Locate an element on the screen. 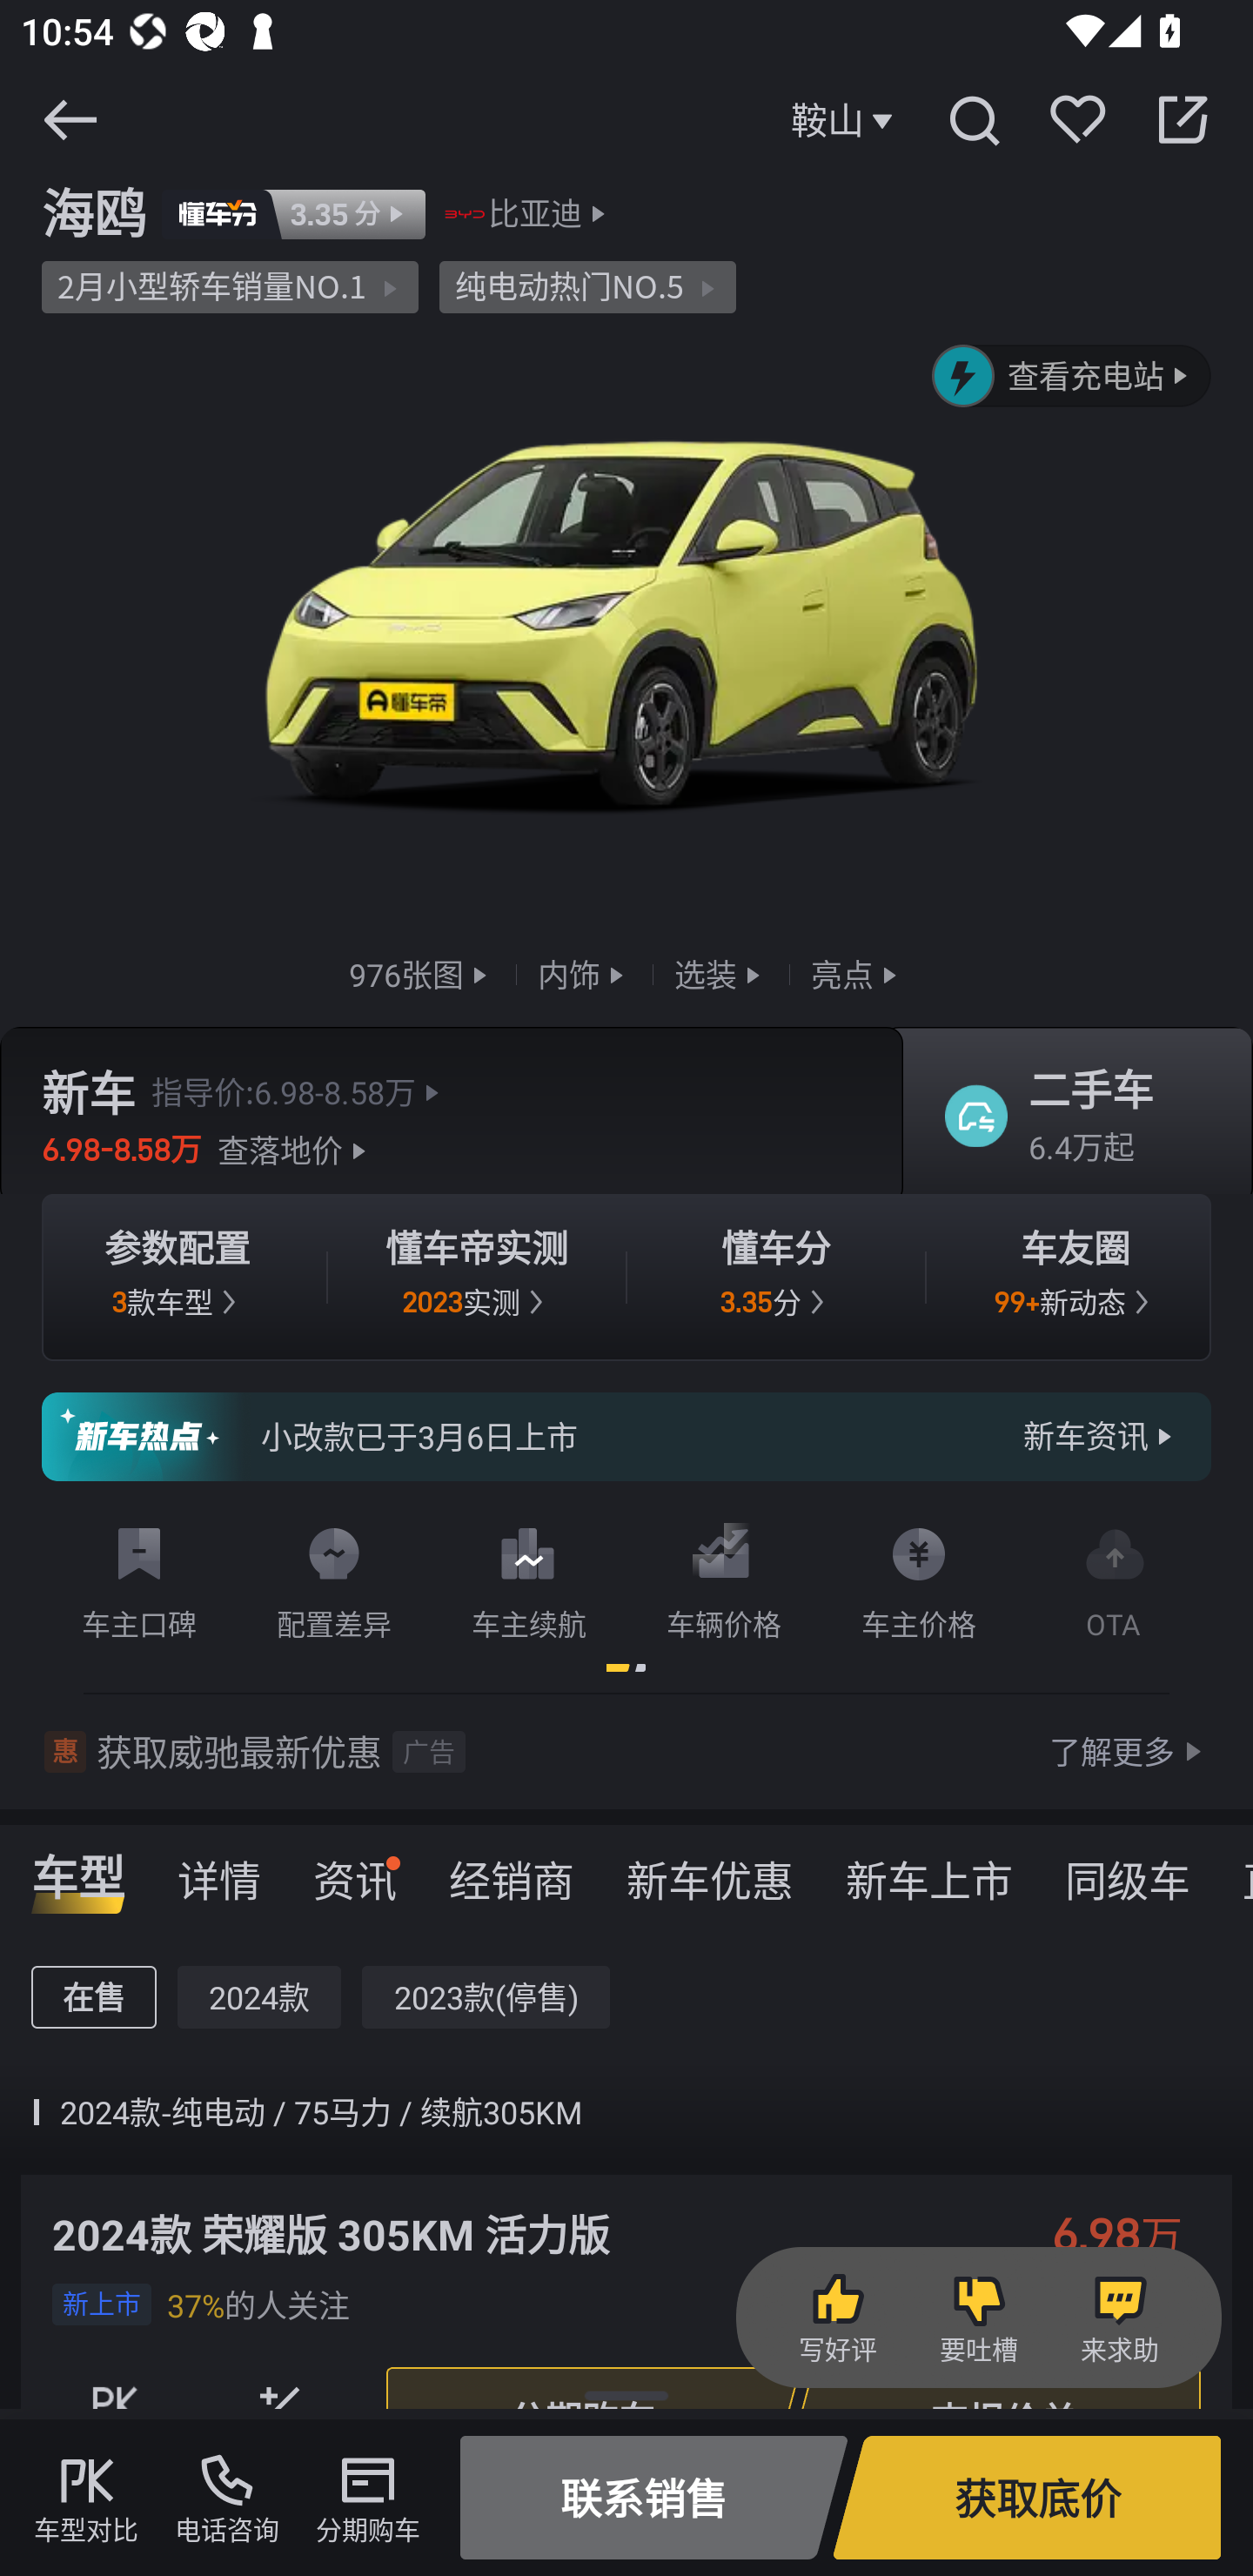 Image resolution: width=1253 pixels, height=2576 pixels. 查看充电站  is located at coordinates (1072, 376).